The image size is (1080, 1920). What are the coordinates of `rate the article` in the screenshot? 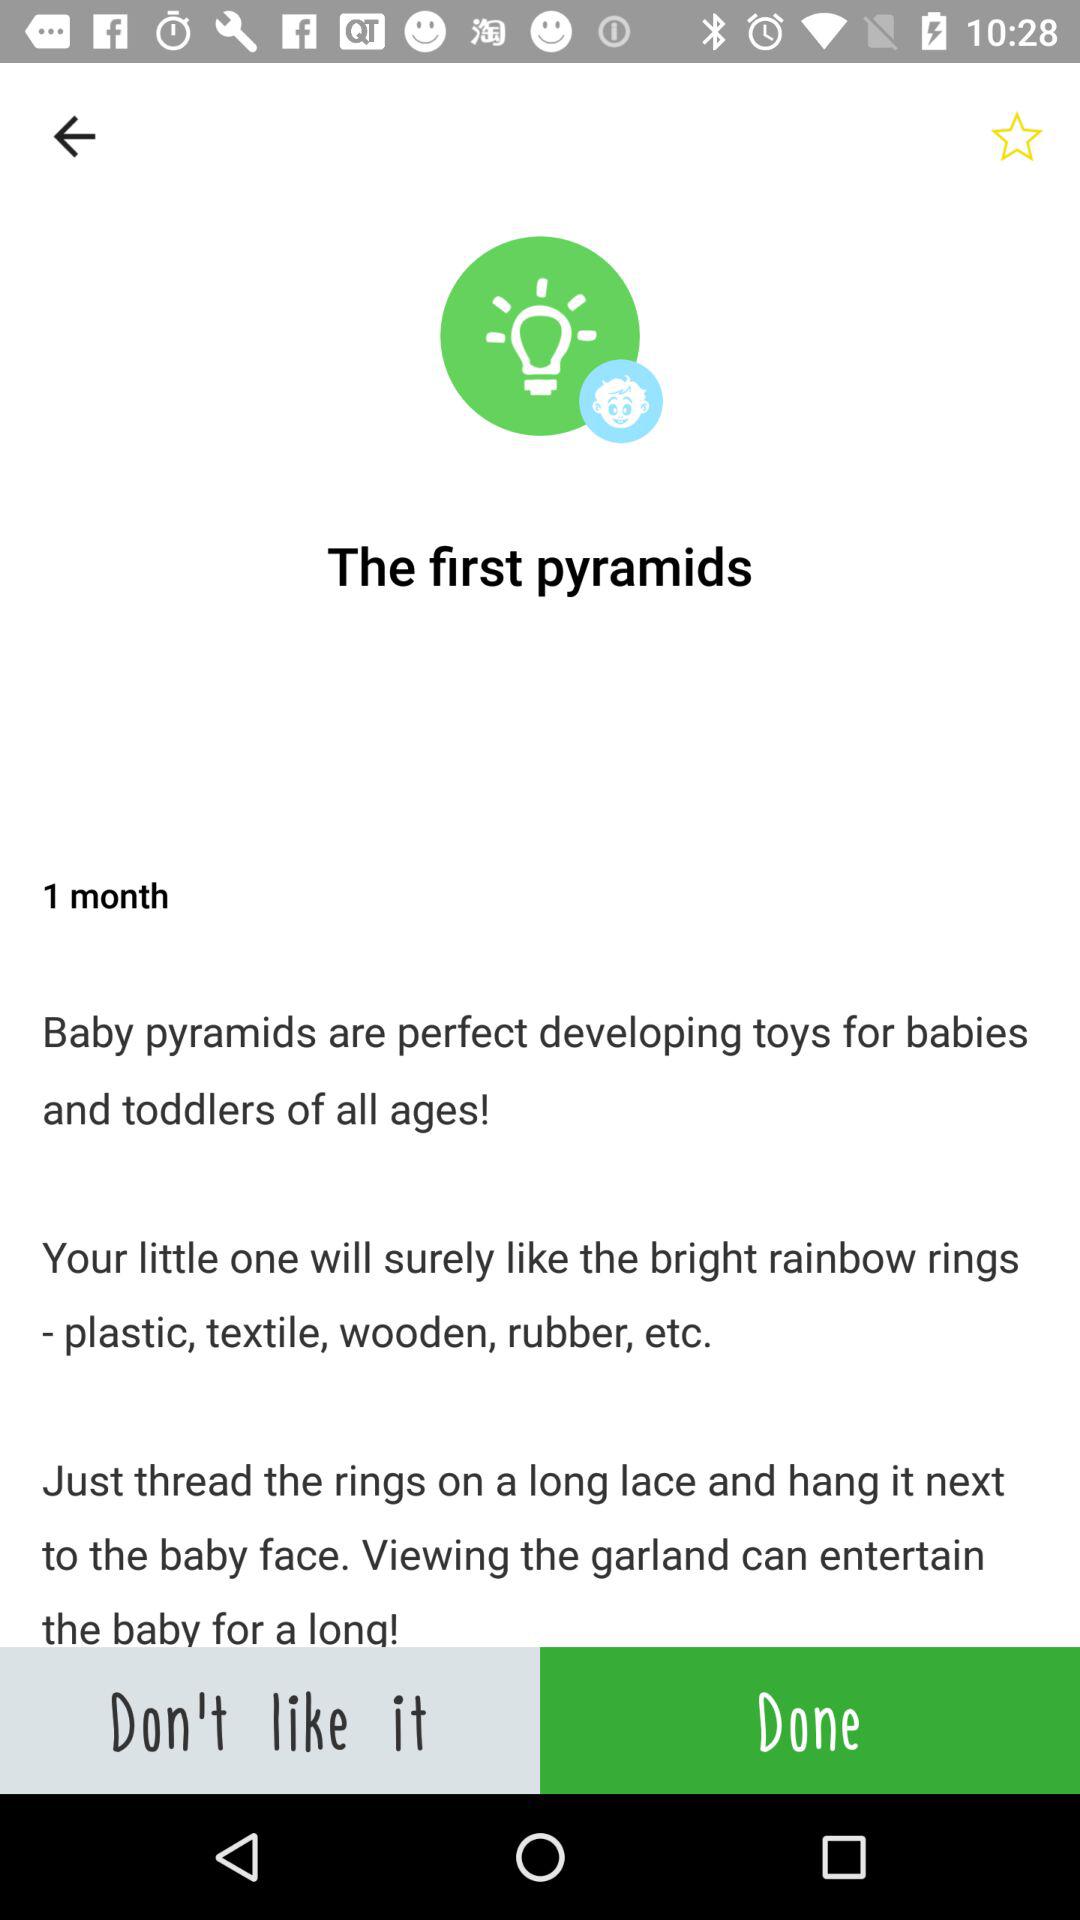 It's located at (1017, 136).